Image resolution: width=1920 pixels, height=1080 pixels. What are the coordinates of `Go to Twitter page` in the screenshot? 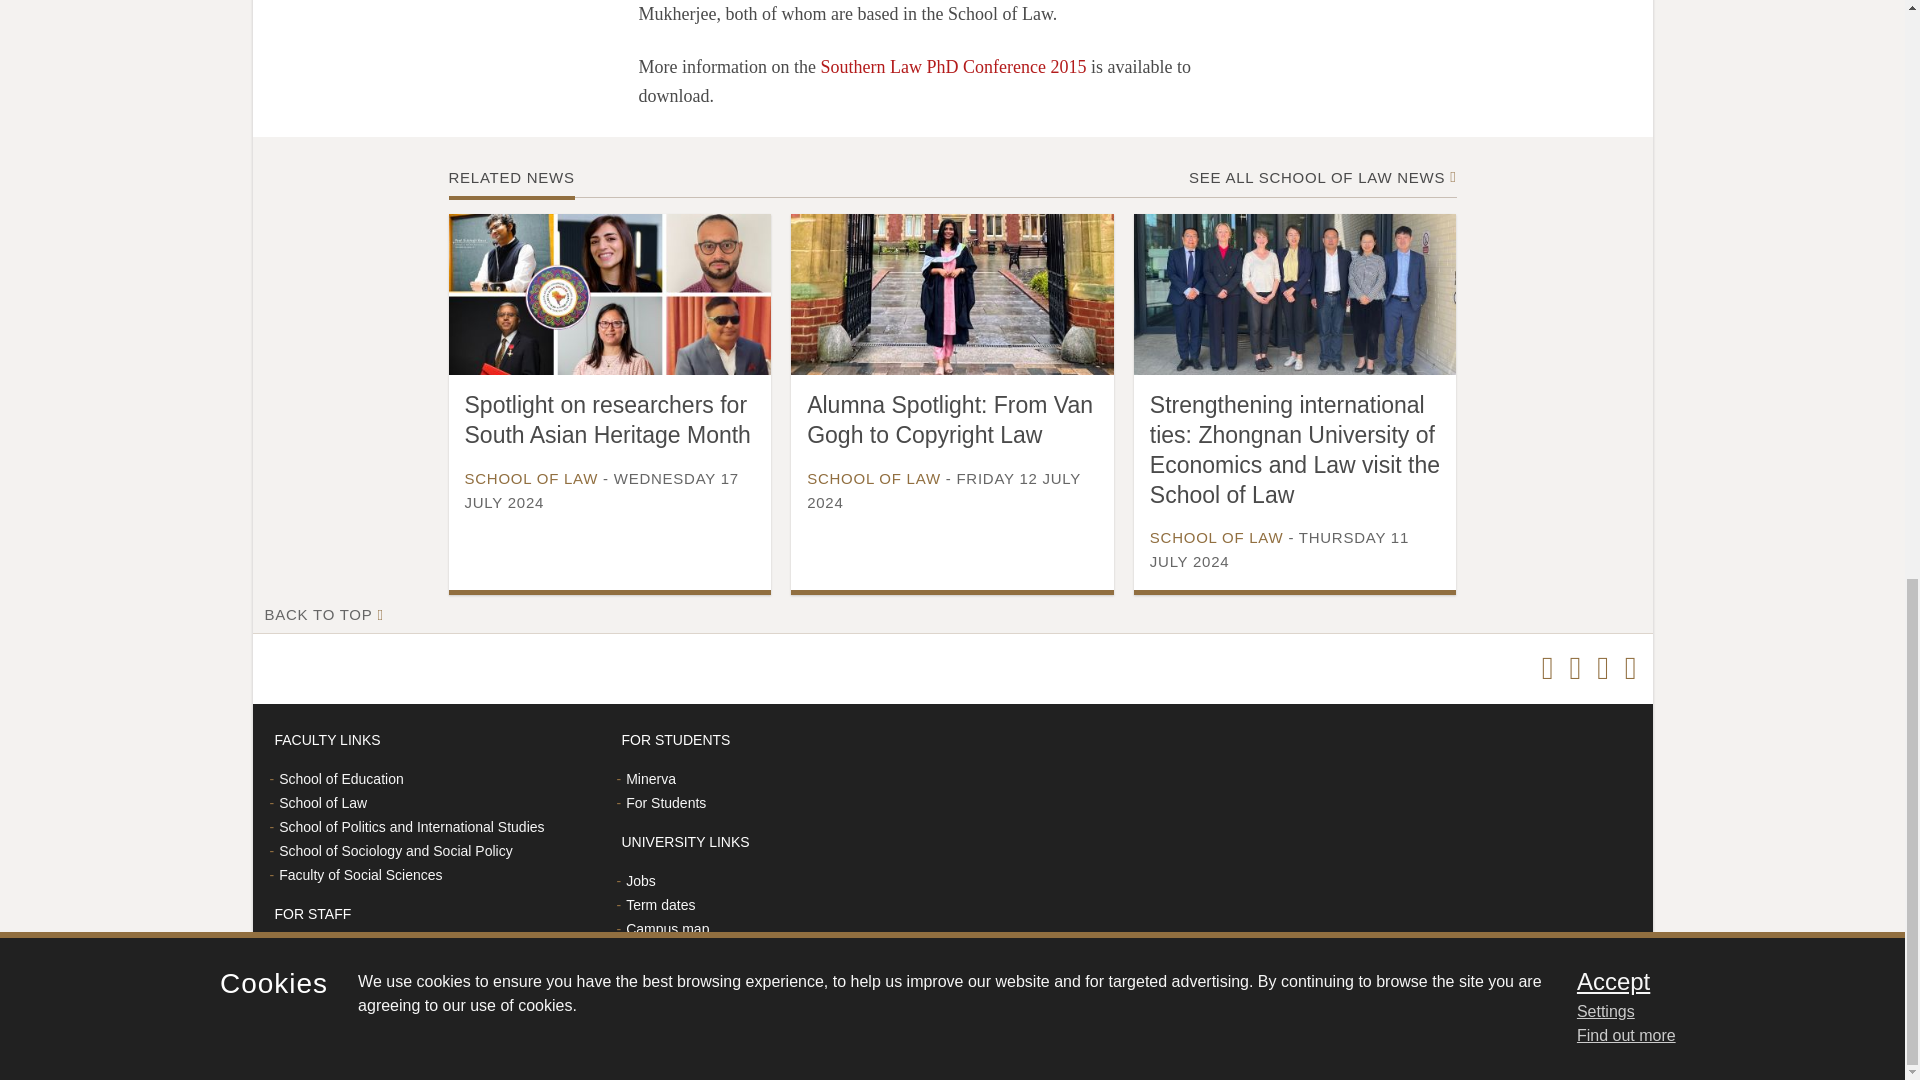 It's located at (1547, 668).